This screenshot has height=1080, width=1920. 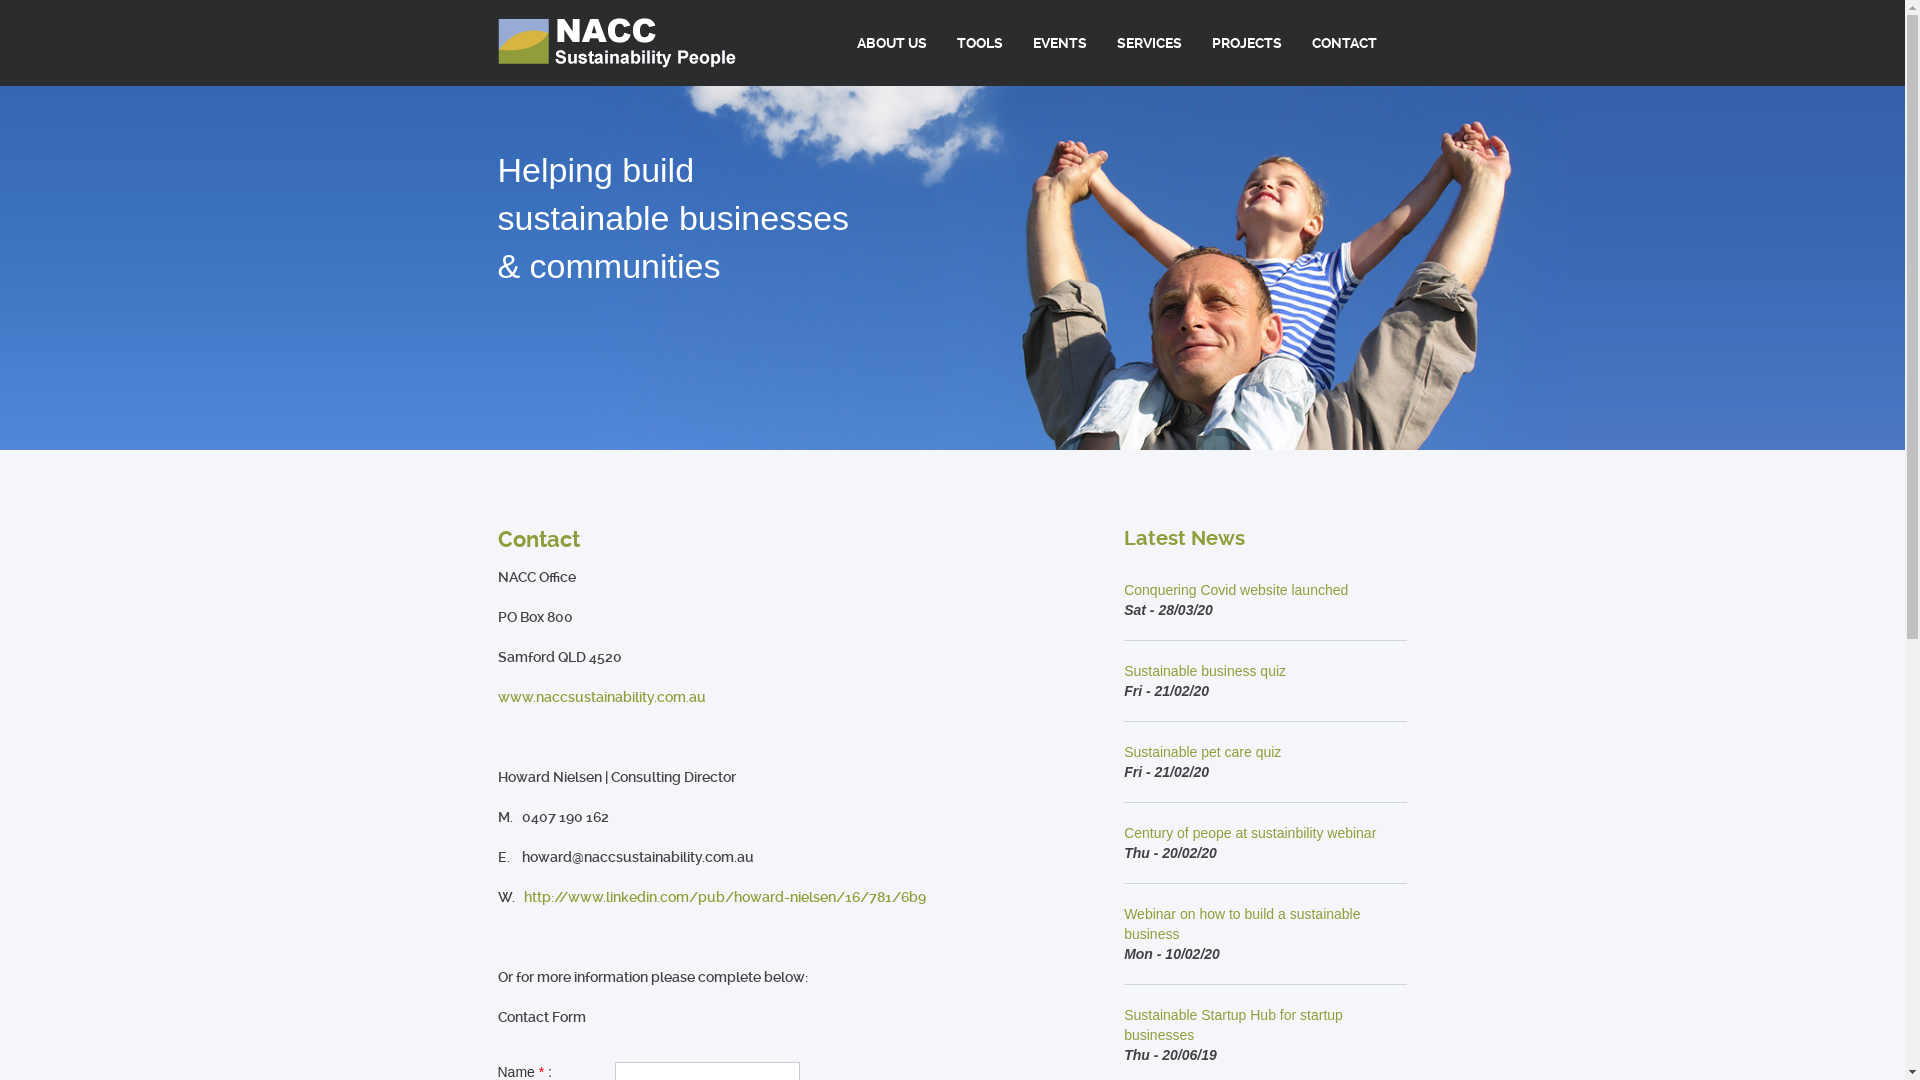 What do you see at coordinates (1234, 1025) in the screenshot?
I see `Sustainable Startup Hub for startup businesses` at bounding box center [1234, 1025].